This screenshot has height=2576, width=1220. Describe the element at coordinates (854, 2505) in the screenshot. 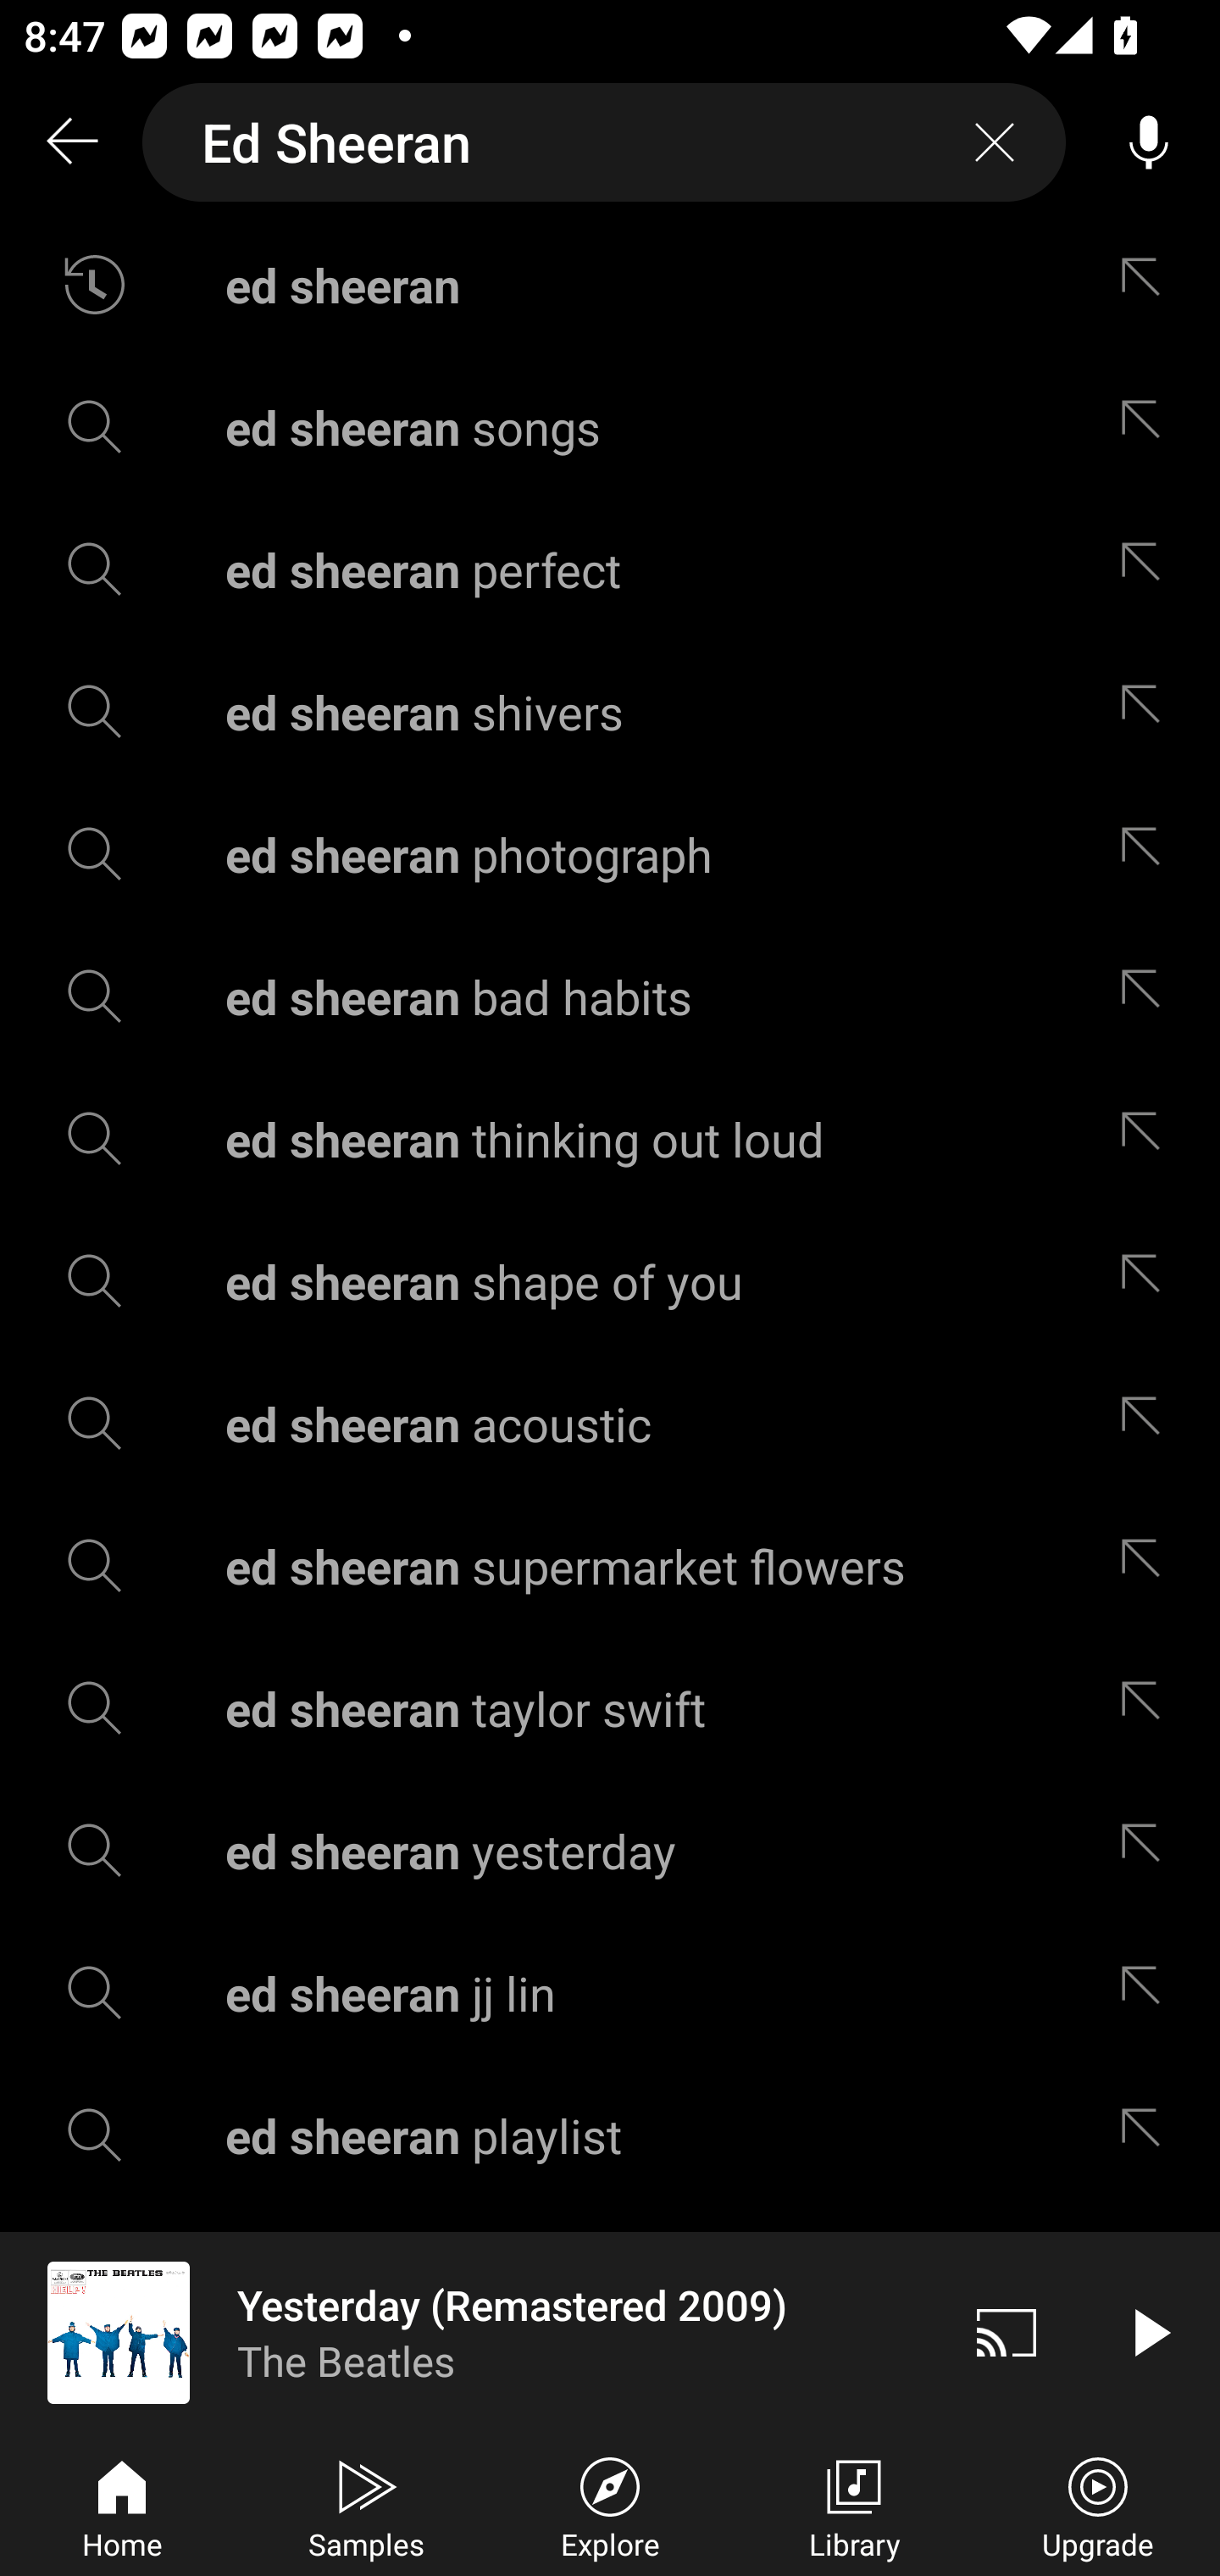

I see `Library` at that location.